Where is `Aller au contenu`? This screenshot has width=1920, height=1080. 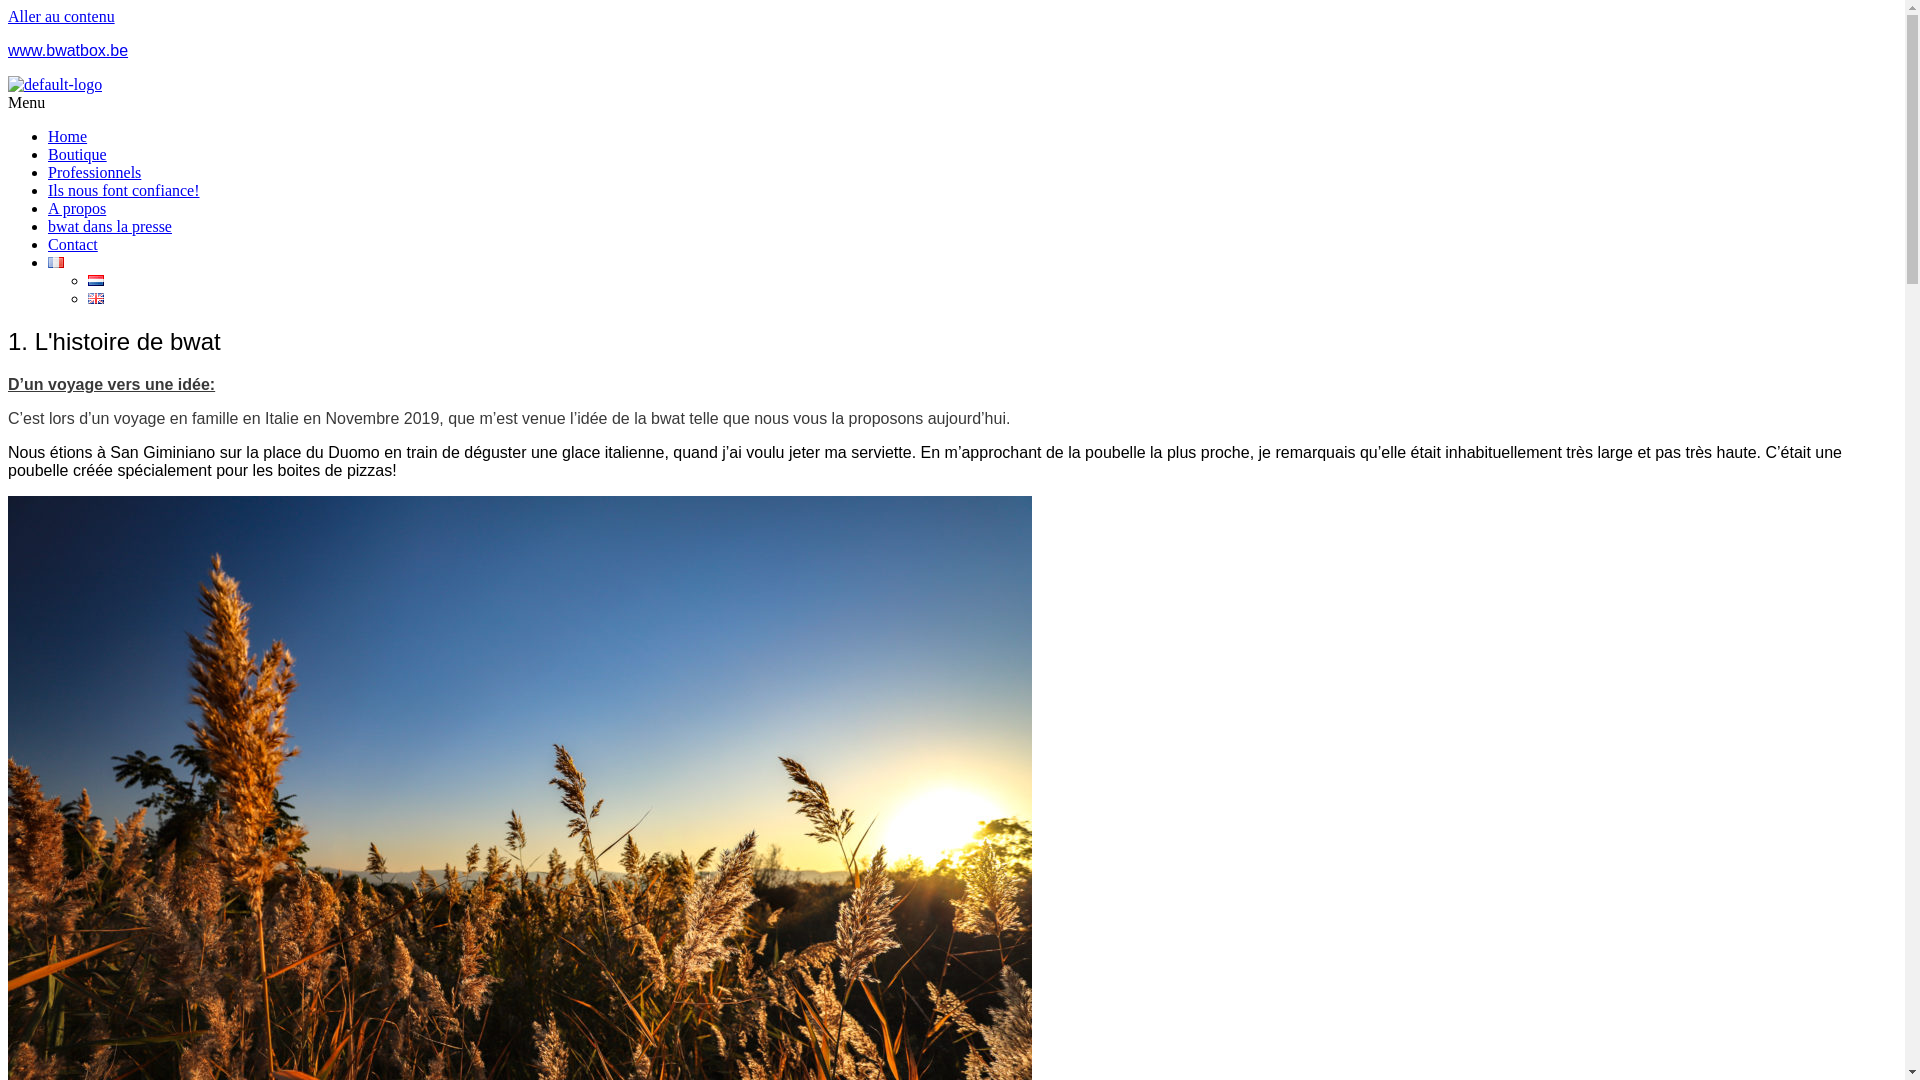 Aller au contenu is located at coordinates (62, 16).